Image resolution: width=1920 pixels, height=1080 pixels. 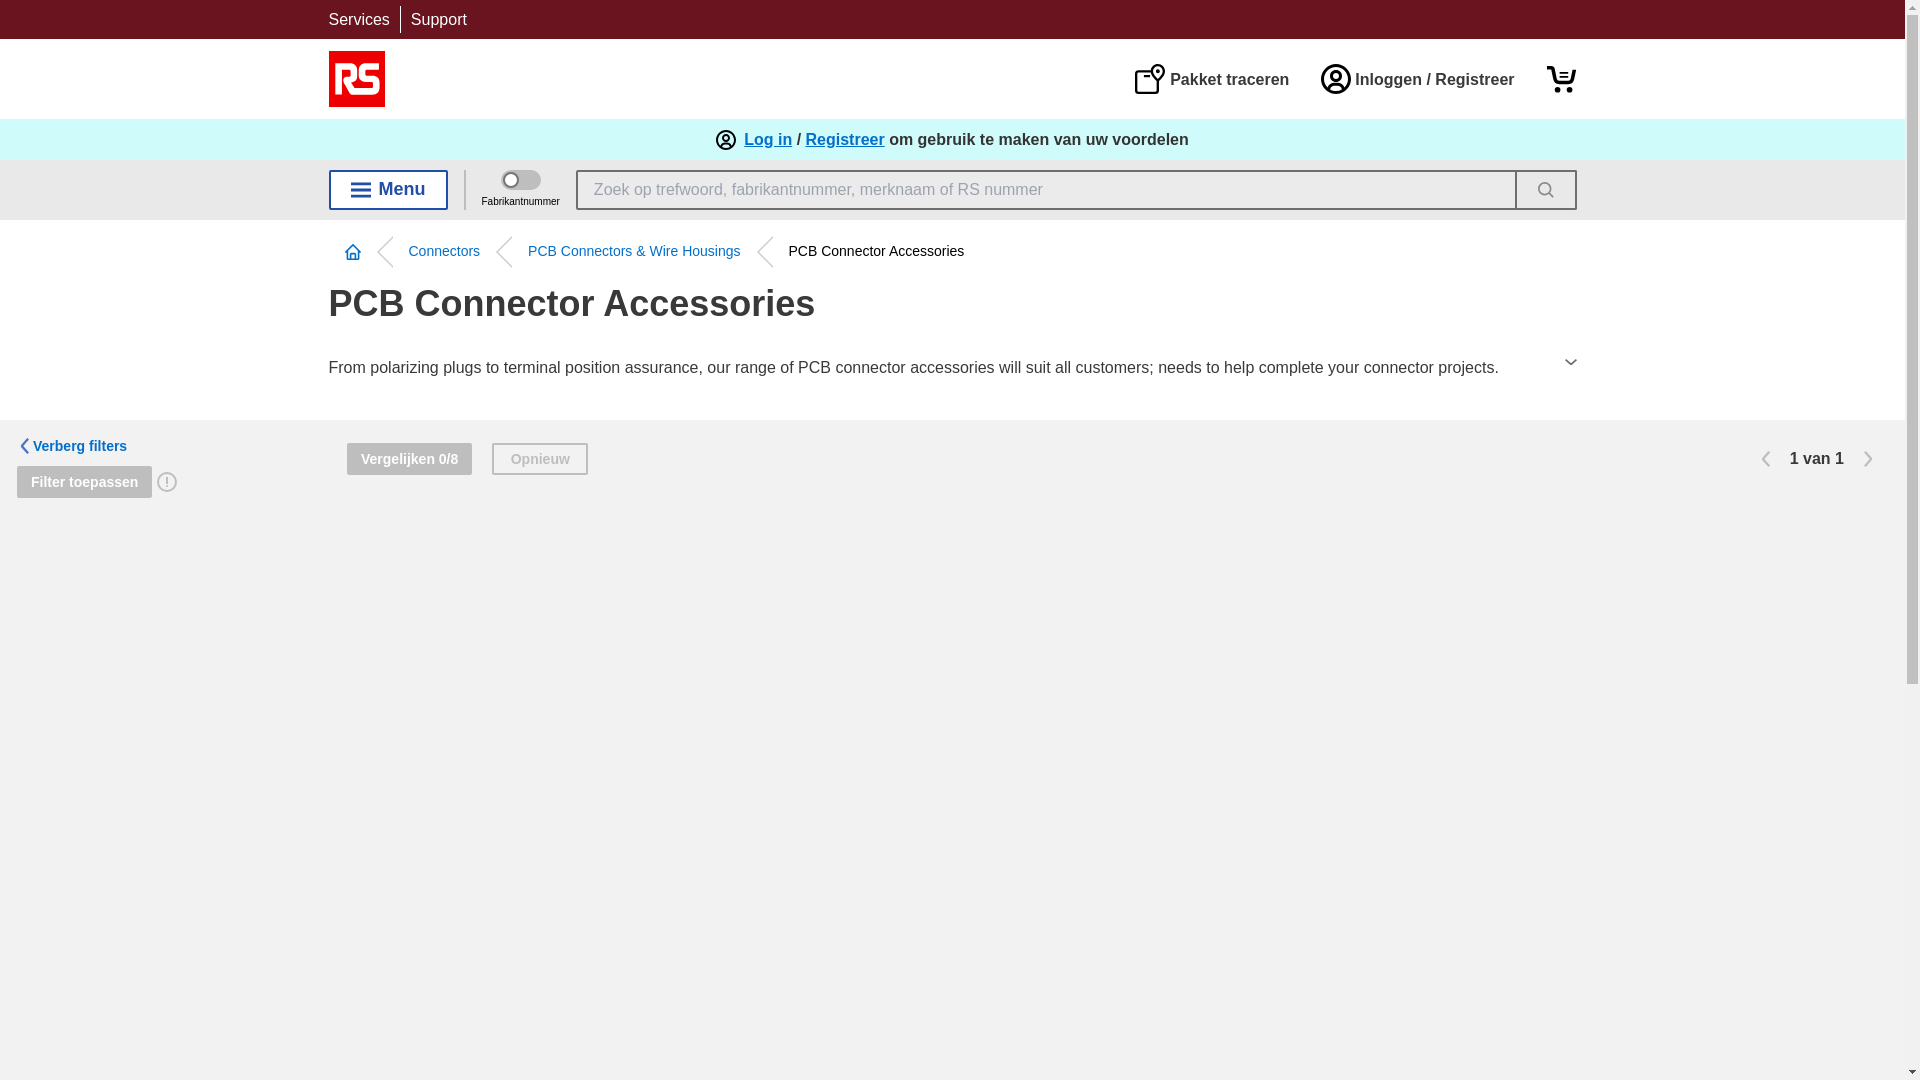 What do you see at coordinates (846, 140) in the screenshot?
I see `Registreer` at bounding box center [846, 140].